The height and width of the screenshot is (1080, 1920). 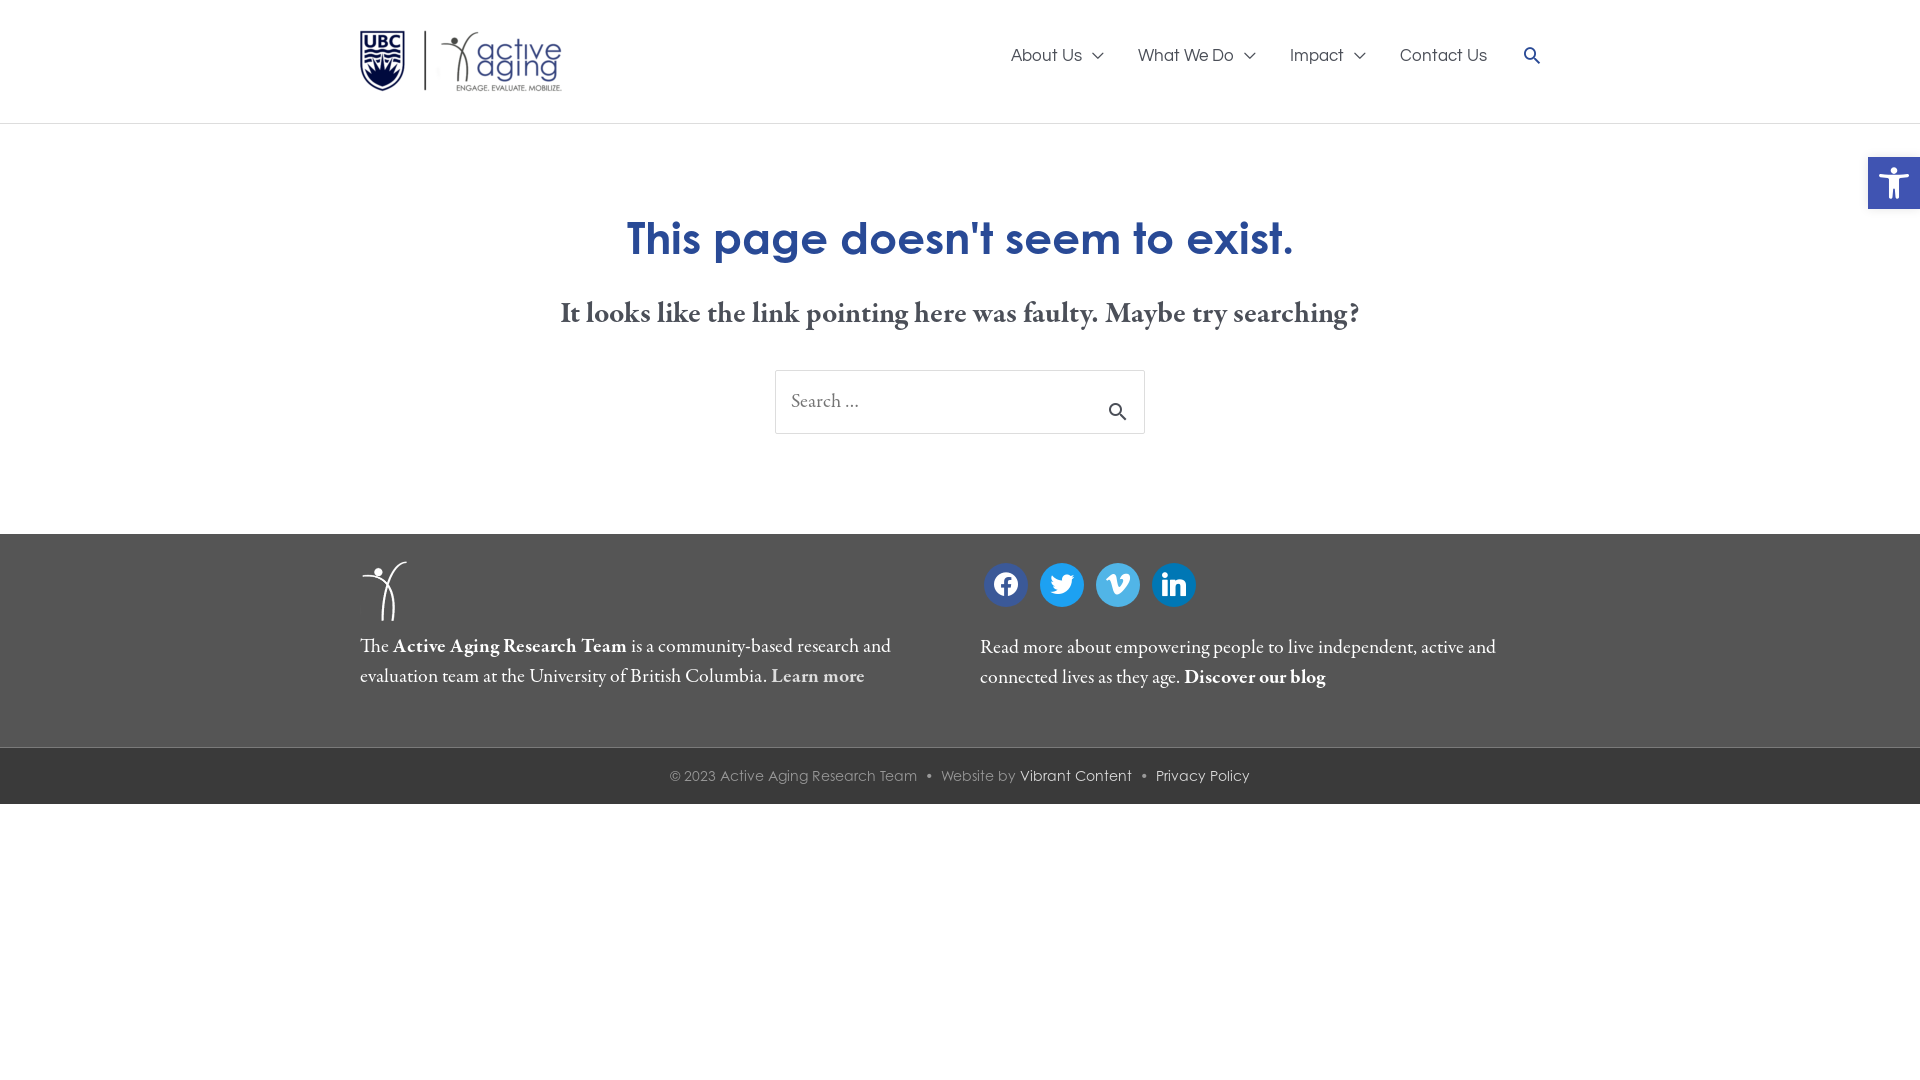 I want to click on What We Do, so click(x=1197, y=56).